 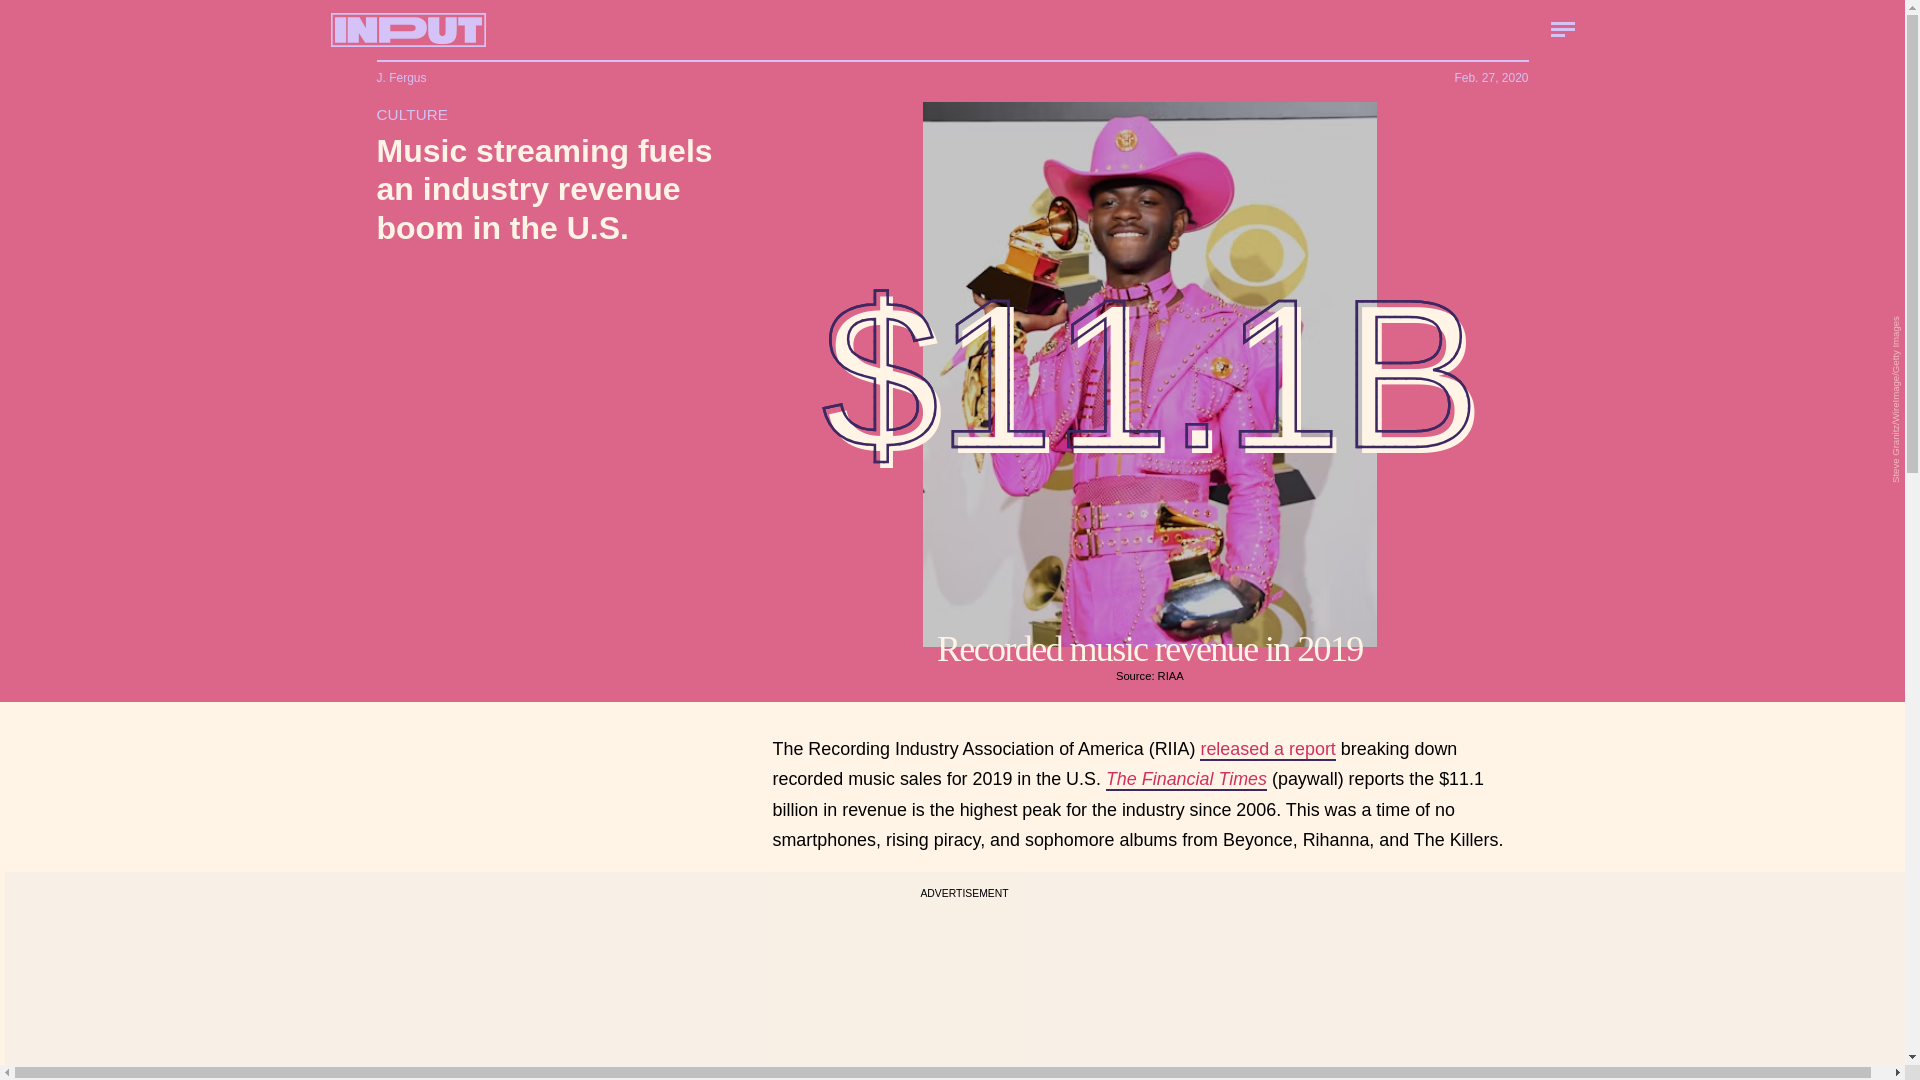 What do you see at coordinates (1186, 779) in the screenshot?
I see `The Financial Times` at bounding box center [1186, 779].